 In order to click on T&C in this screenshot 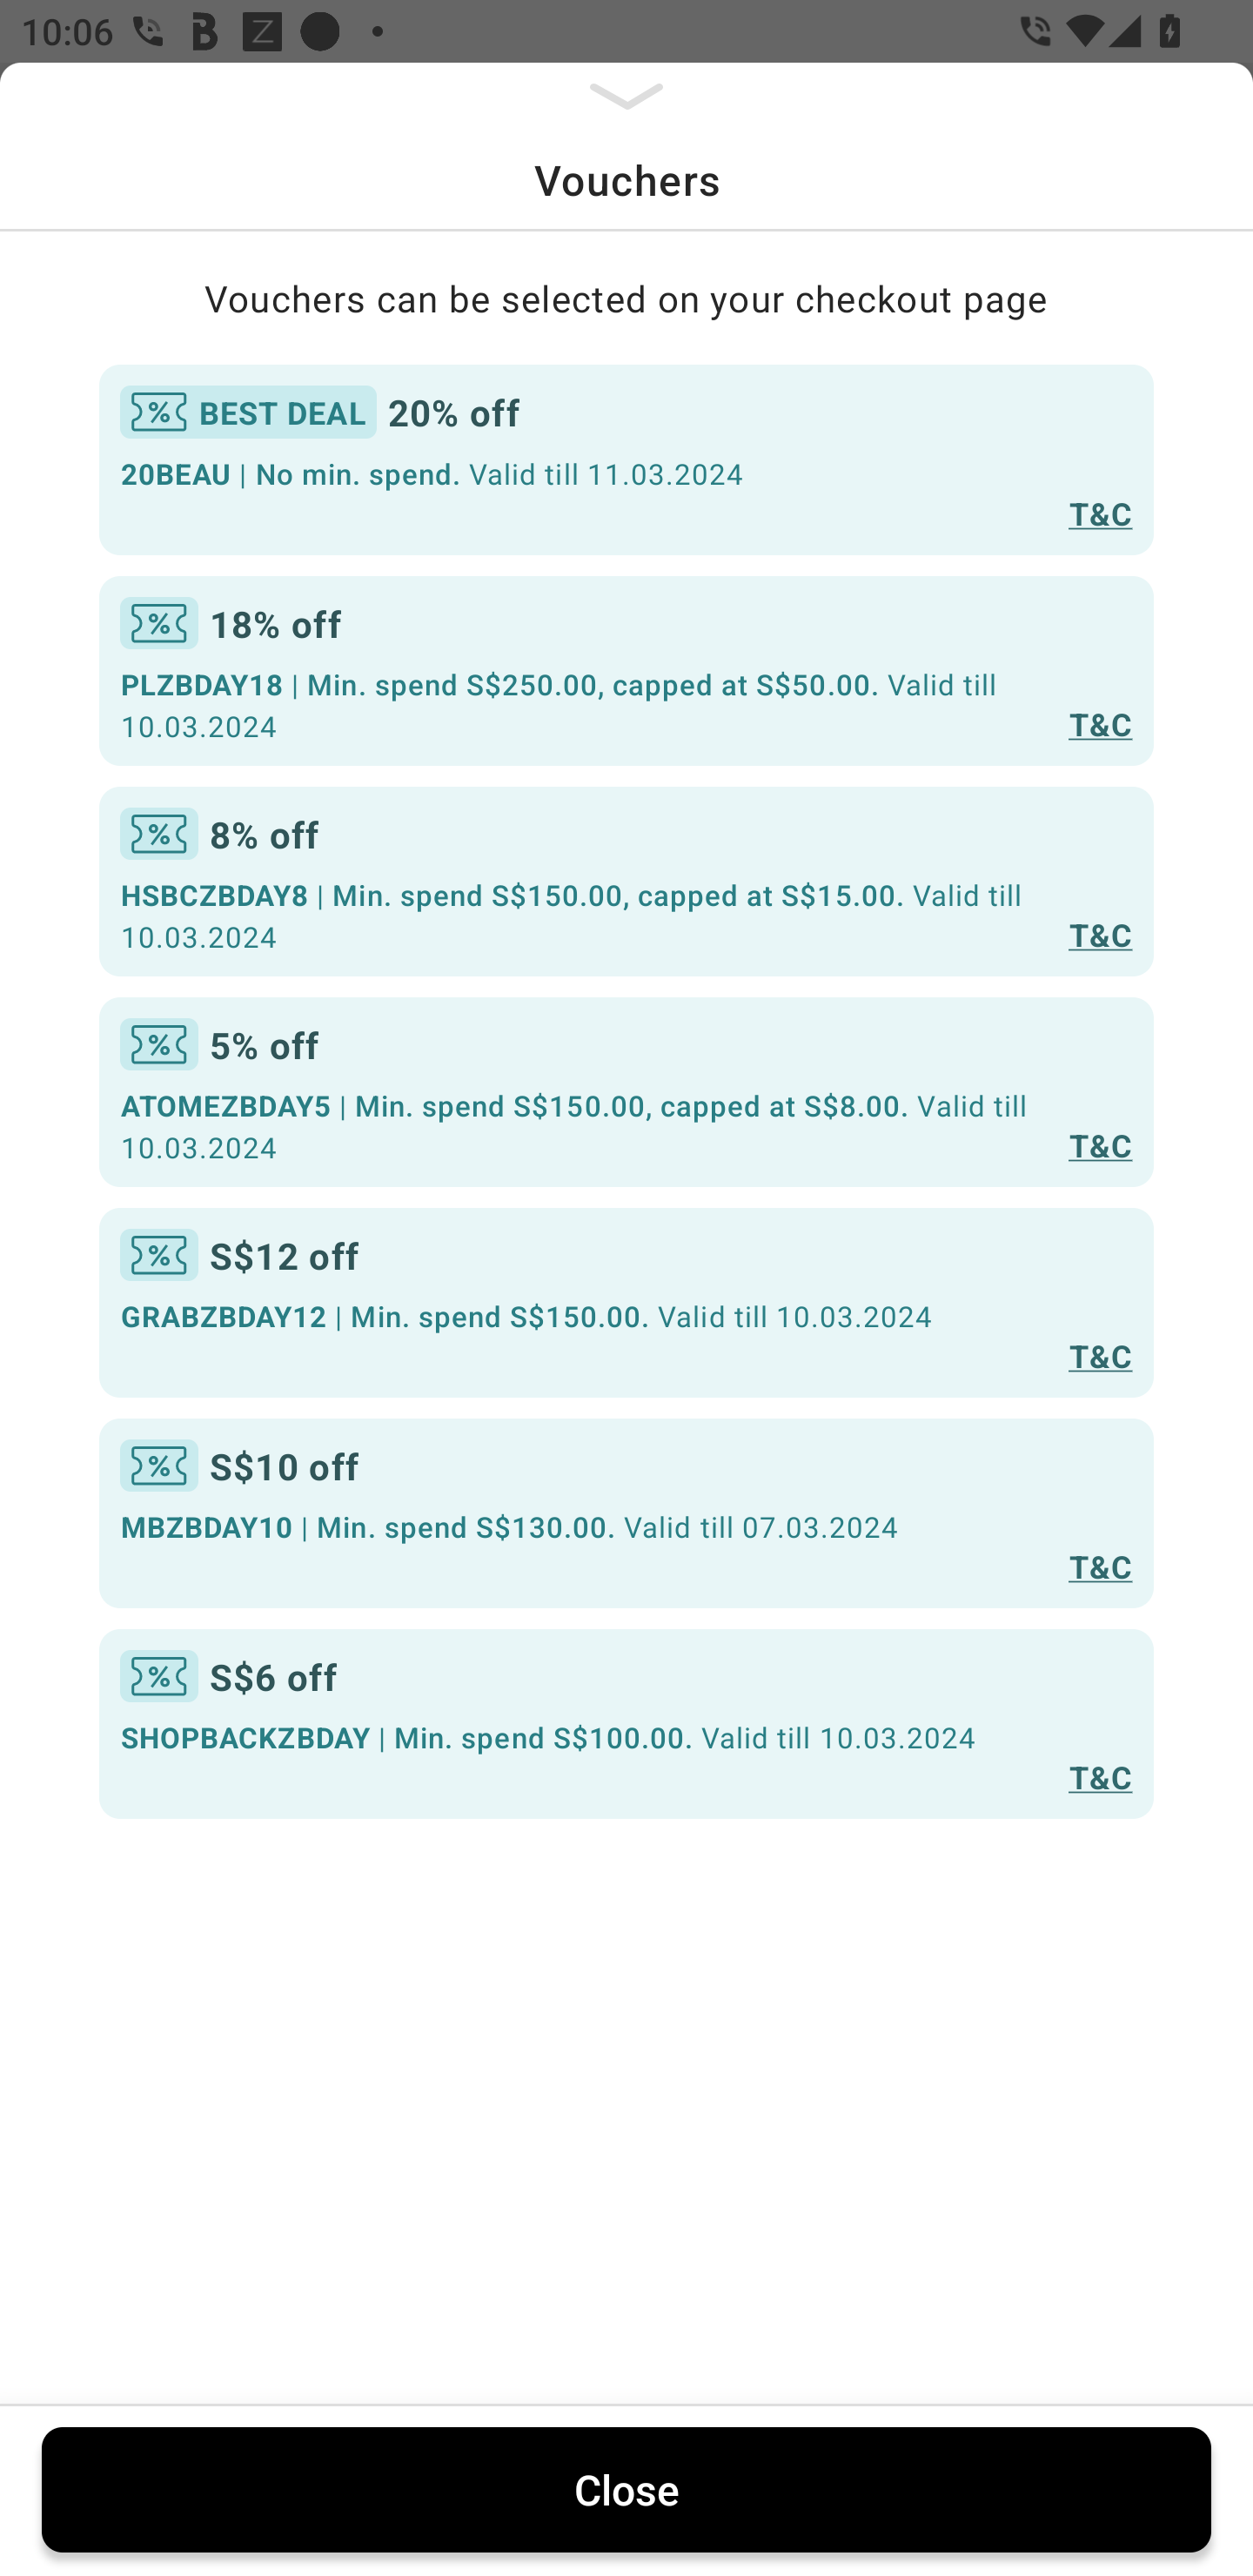, I will do `click(1100, 1775)`.